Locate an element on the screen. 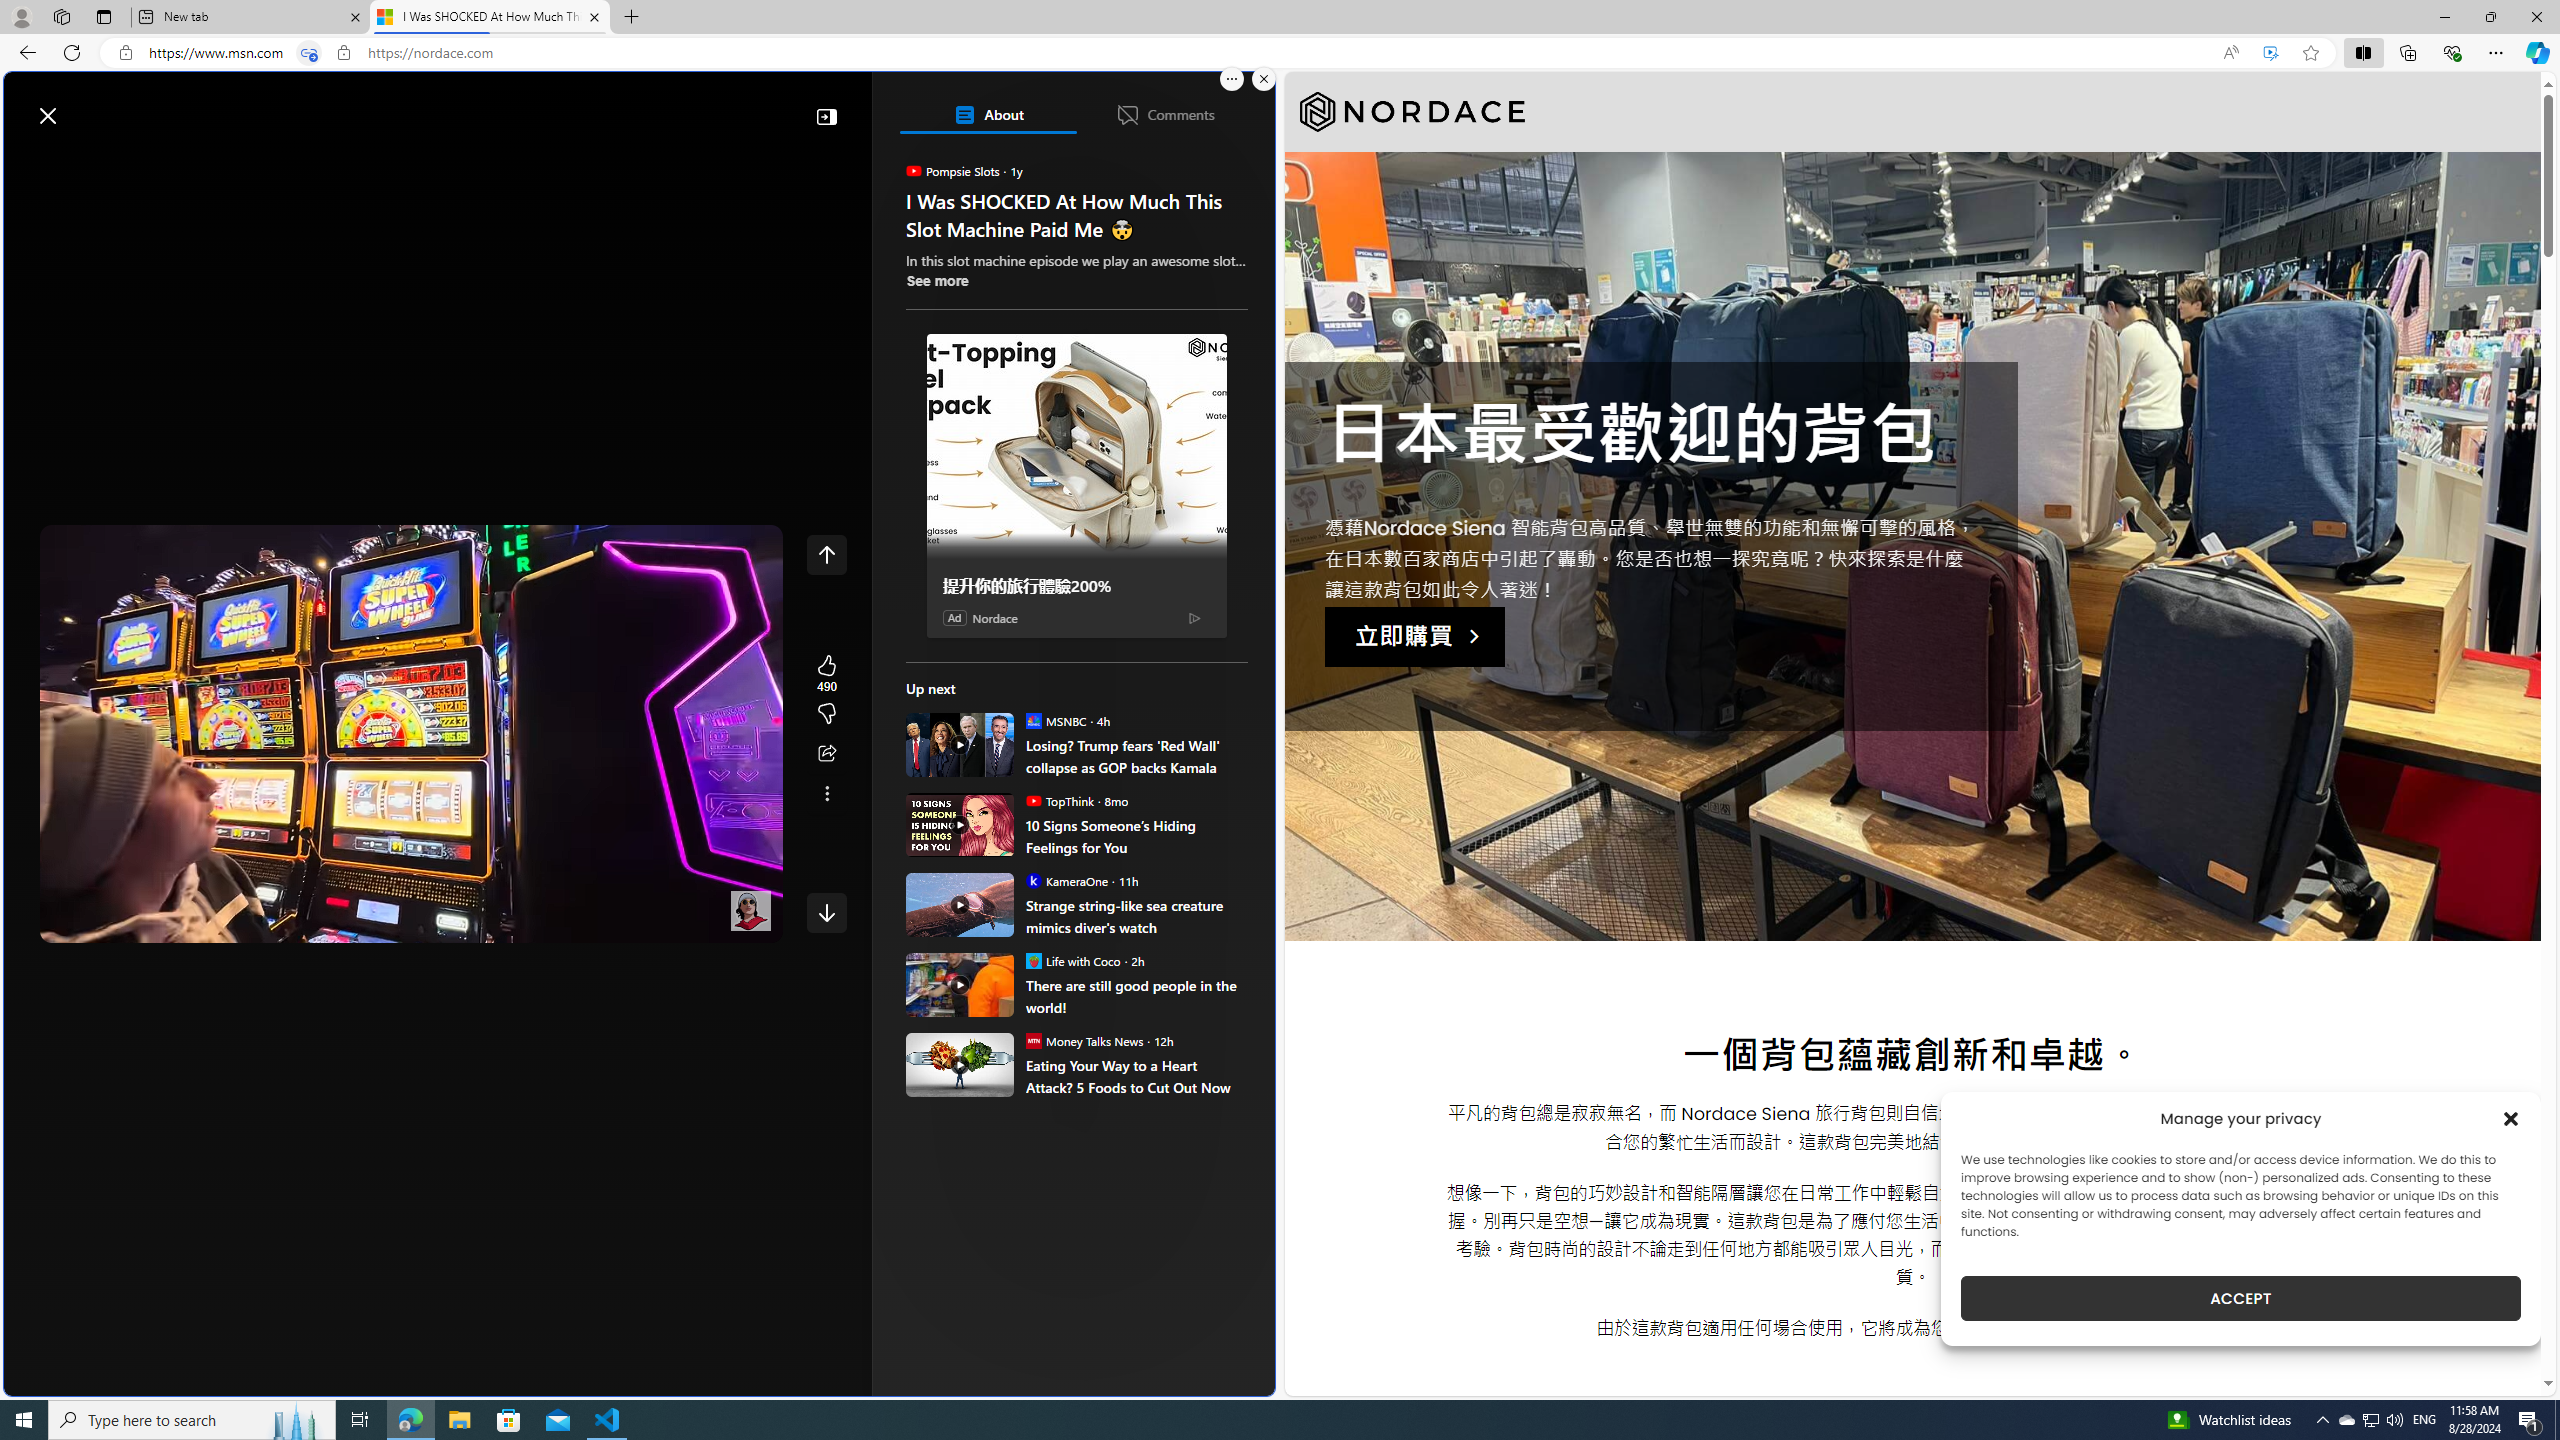 The width and height of the screenshot is (2560, 1440). Strange string-like sea creature mimics diver's watch is located at coordinates (960, 904).